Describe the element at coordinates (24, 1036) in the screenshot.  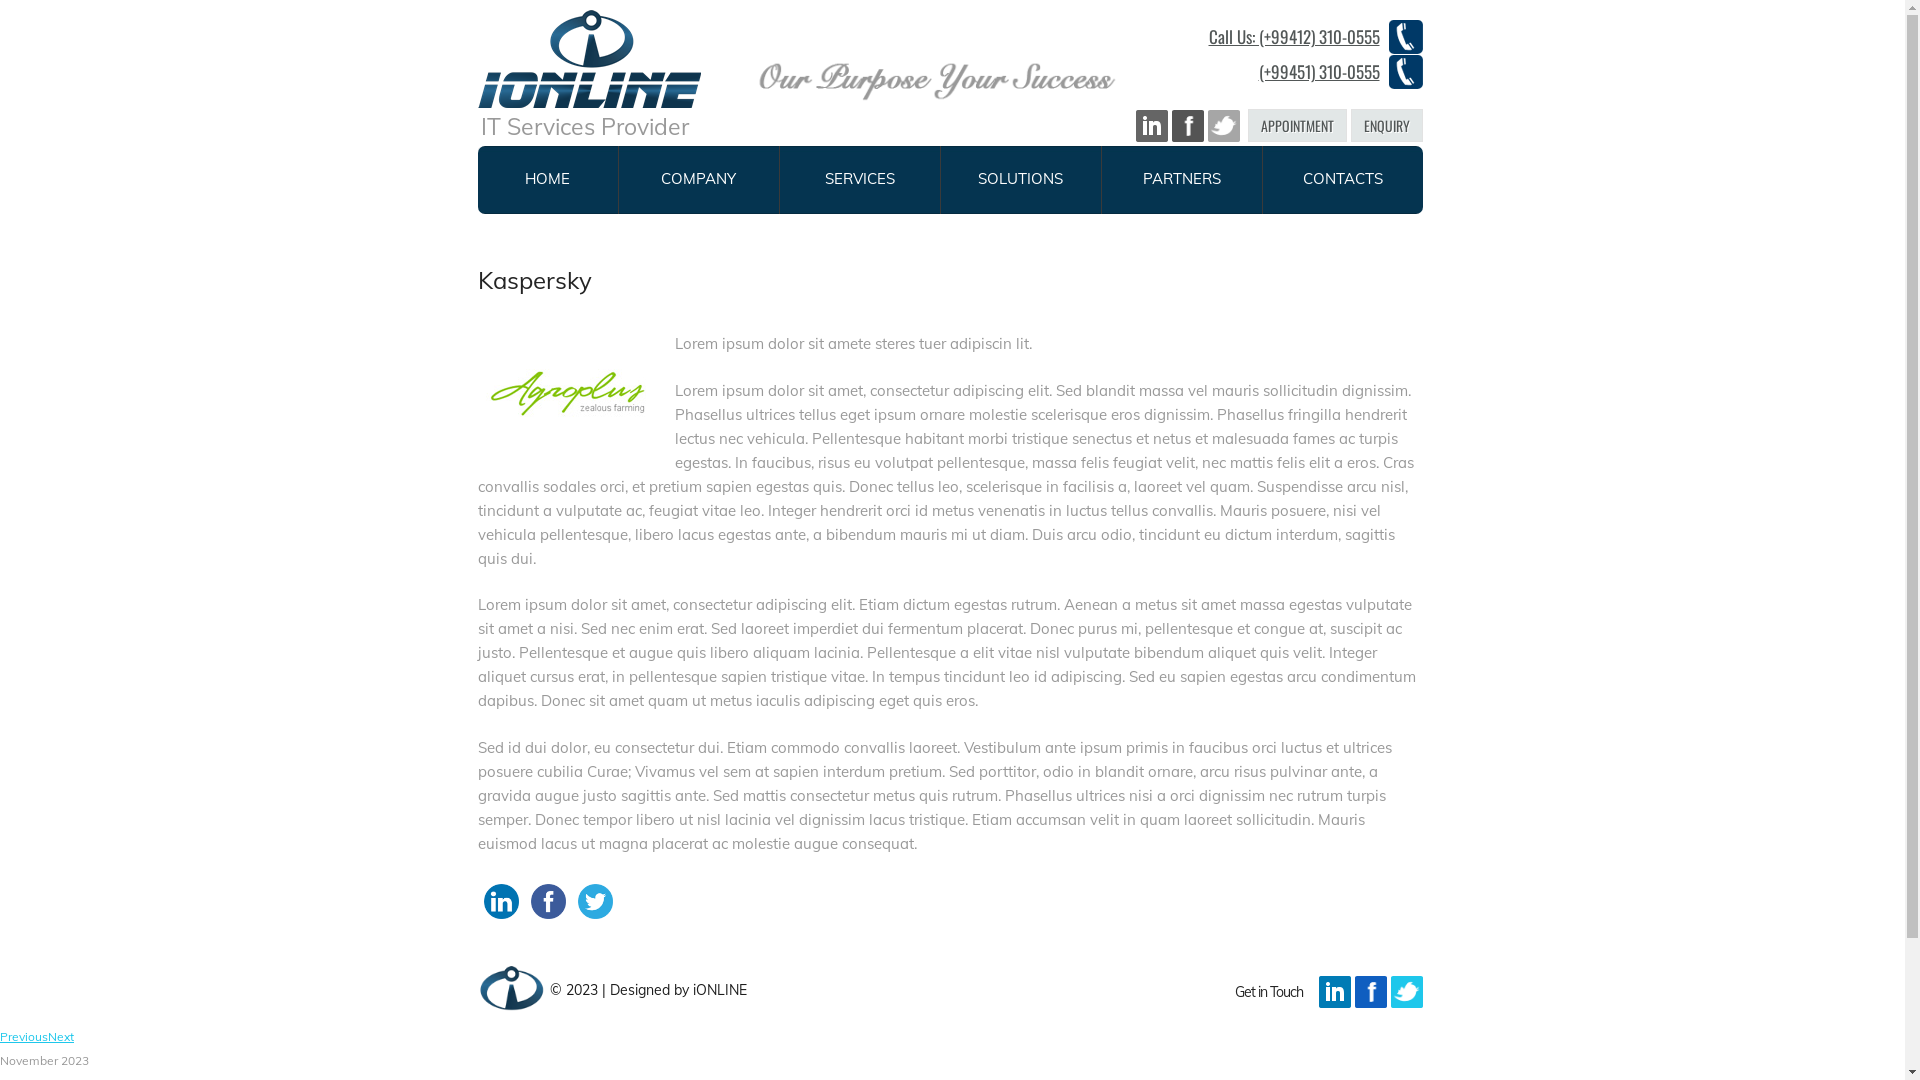
I see `Previous` at that location.